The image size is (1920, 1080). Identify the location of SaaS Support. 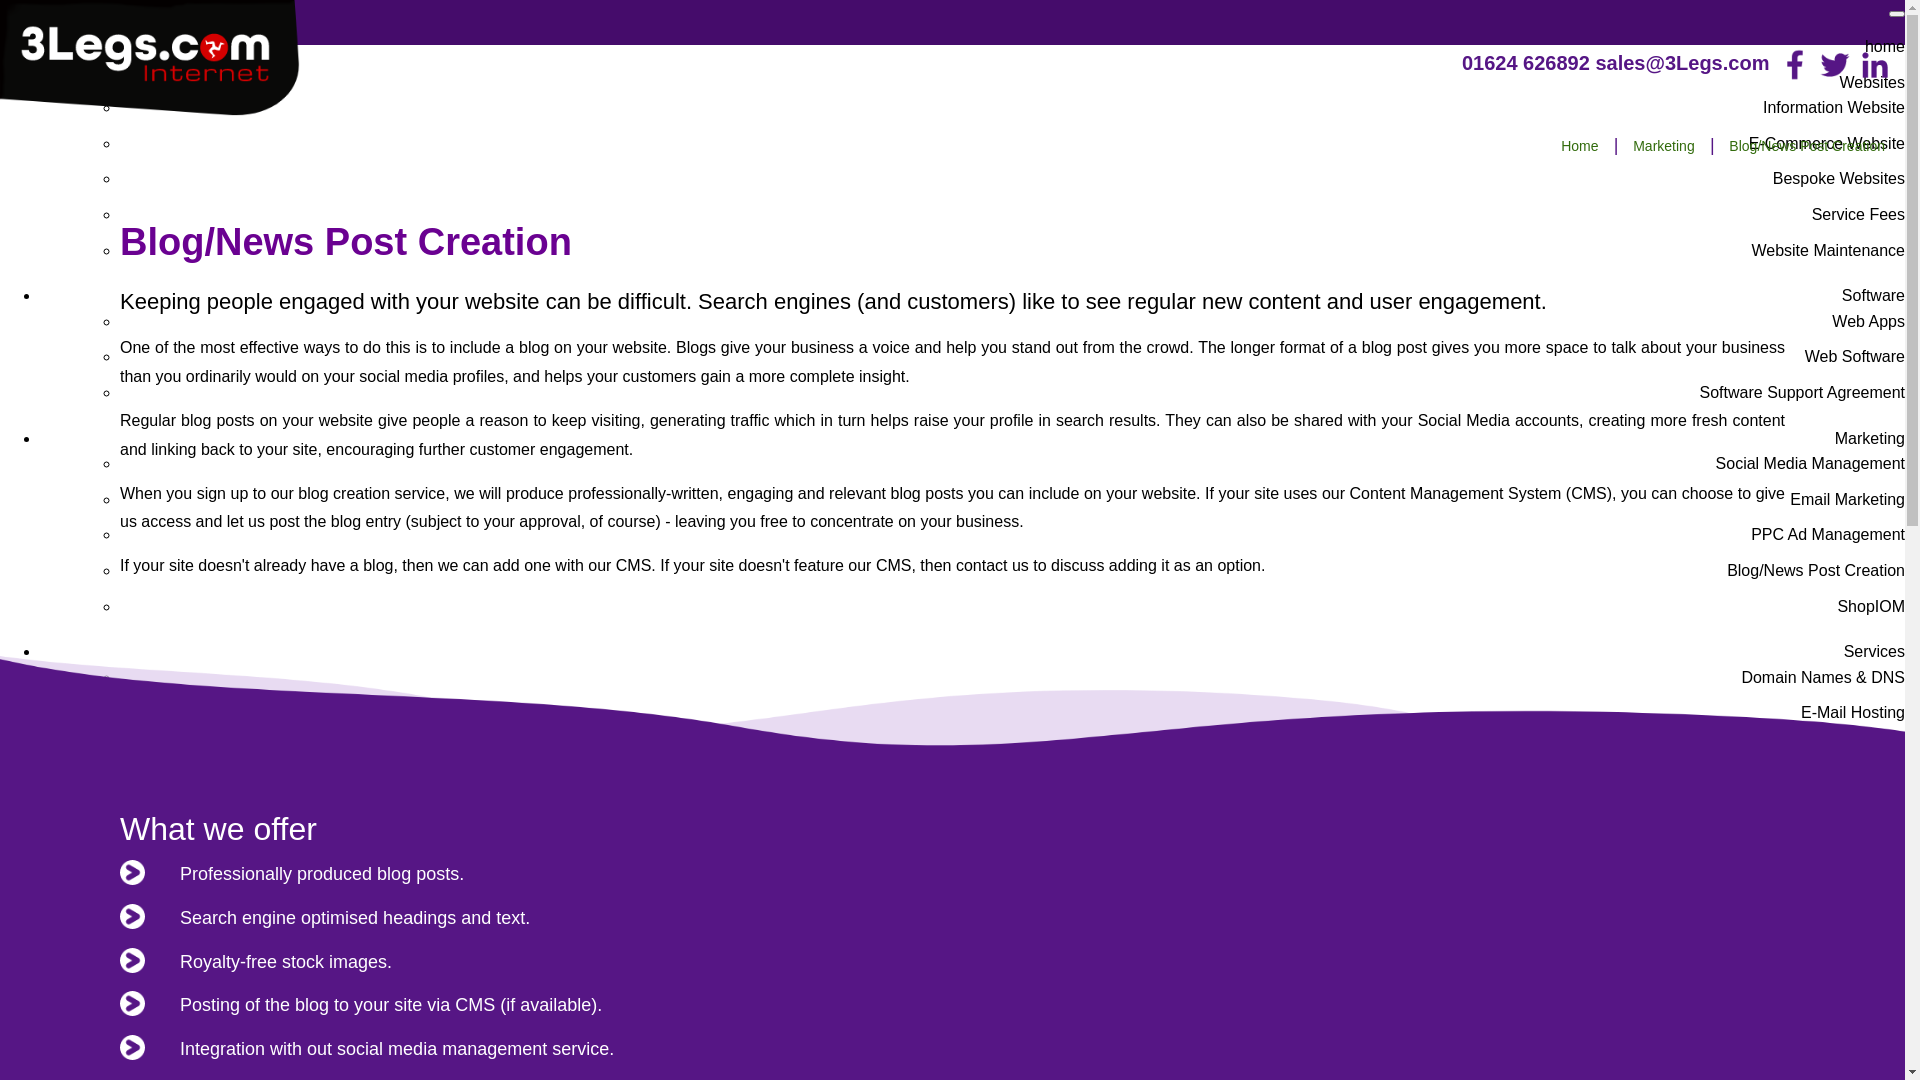
(1855, 890).